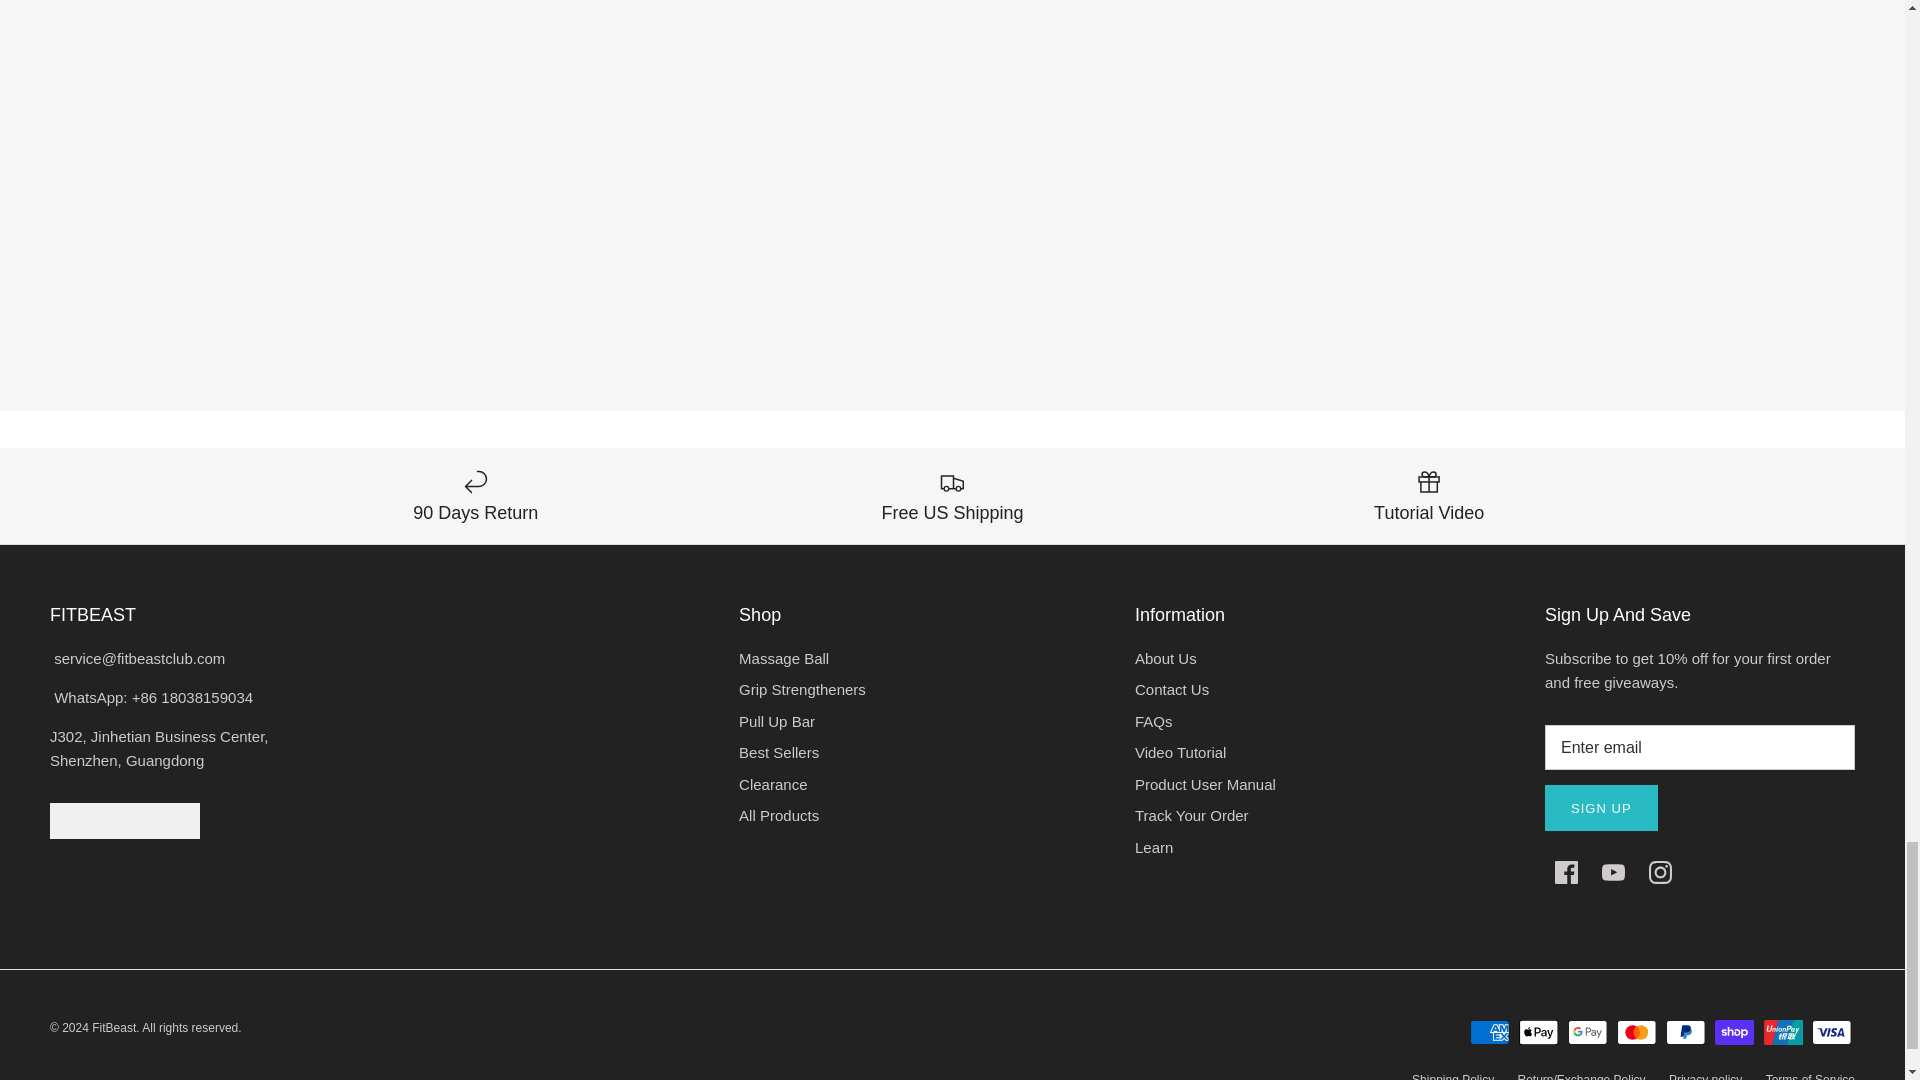 The width and height of the screenshot is (1920, 1080). Describe the element at coordinates (1636, 1032) in the screenshot. I see `Mastercard` at that location.